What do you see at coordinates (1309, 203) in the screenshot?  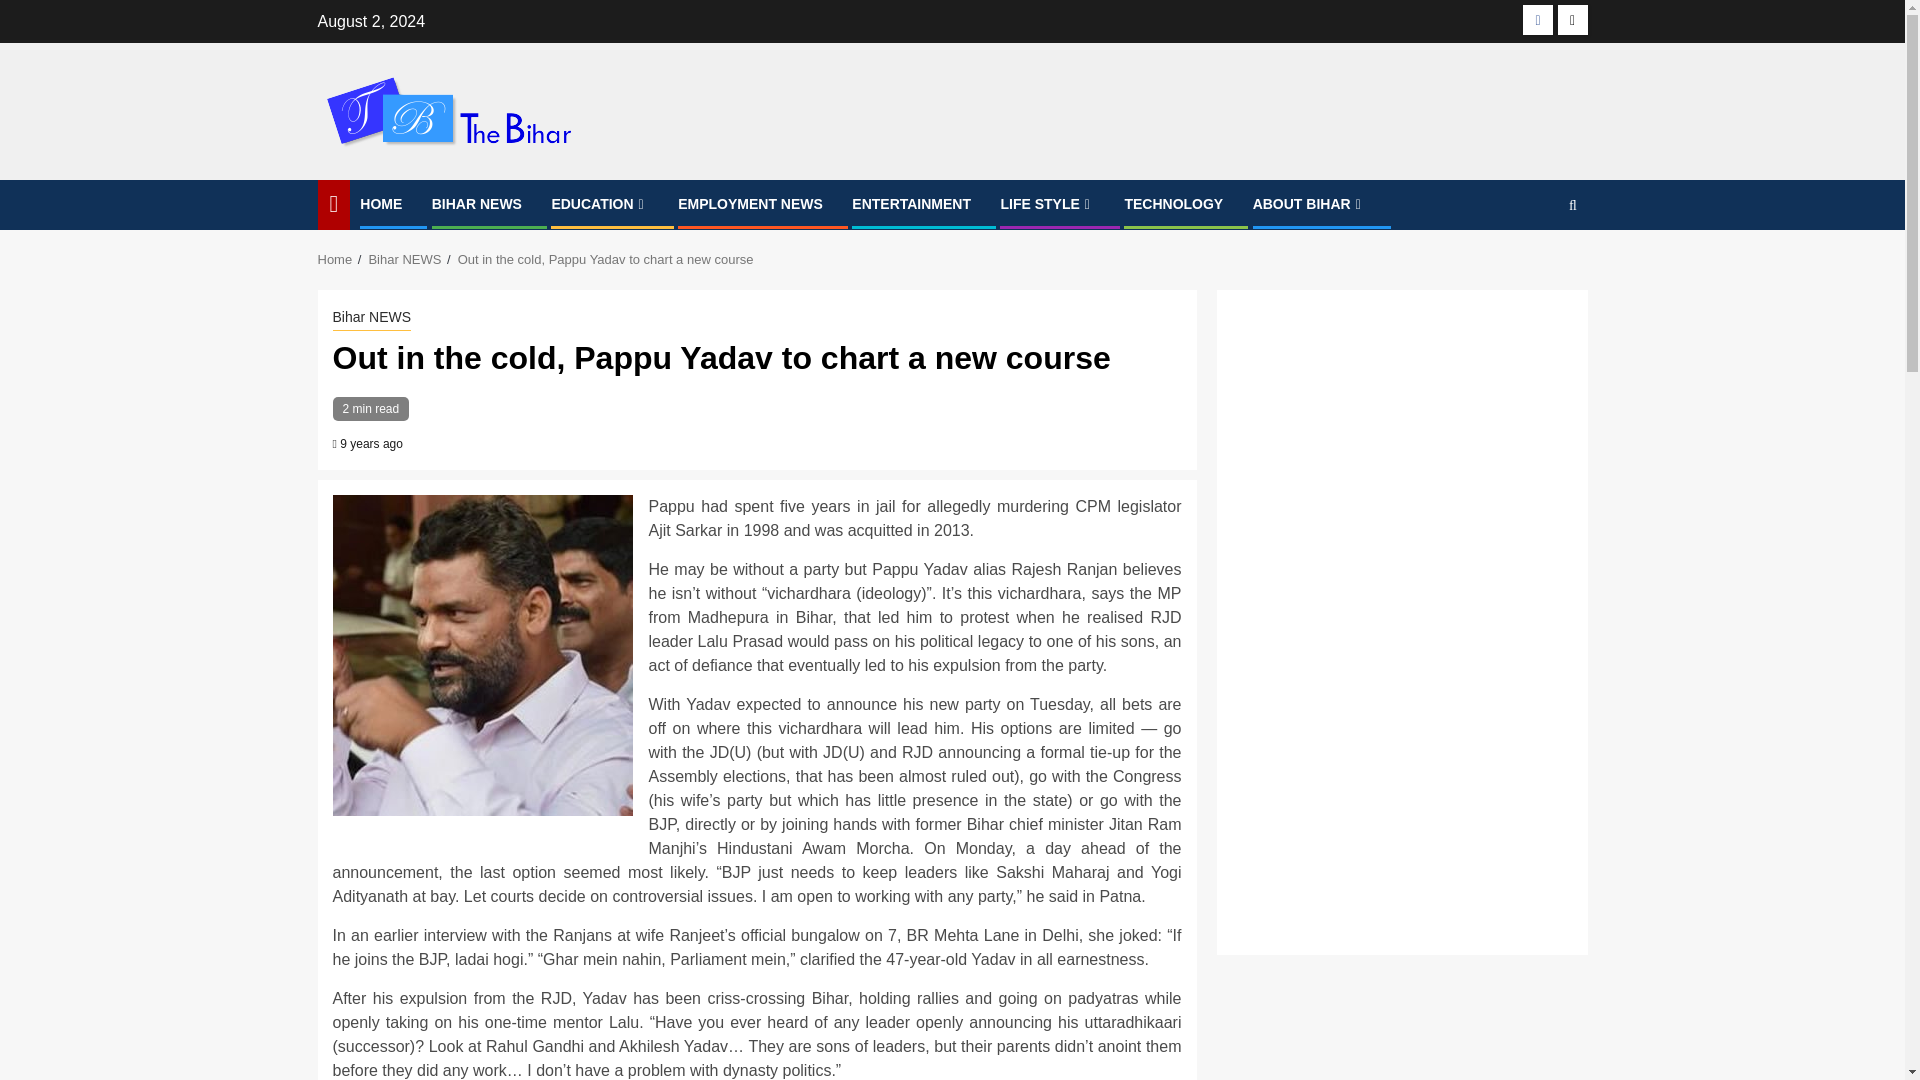 I see `ABOUT BIHAR` at bounding box center [1309, 203].